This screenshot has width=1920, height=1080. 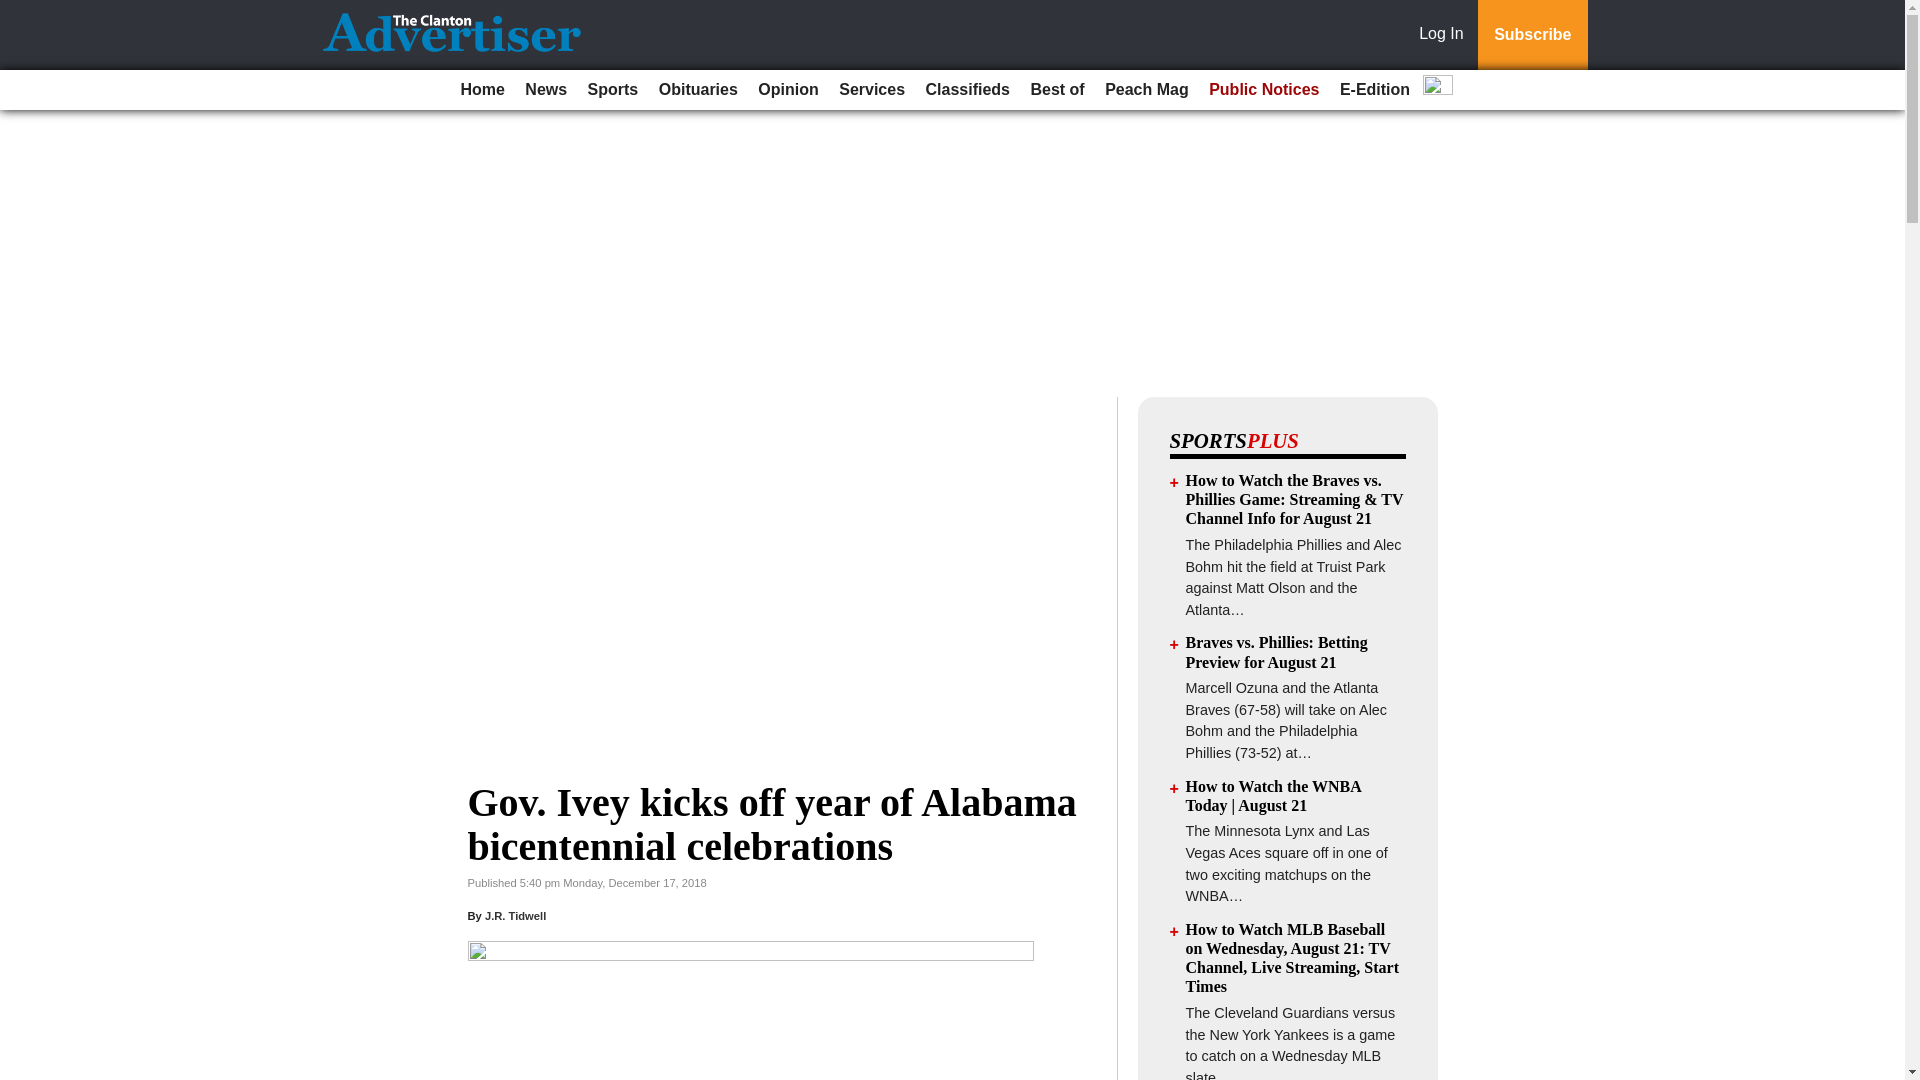 What do you see at coordinates (698, 90) in the screenshot?
I see `Obituaries` at bounding box center [698, 90].